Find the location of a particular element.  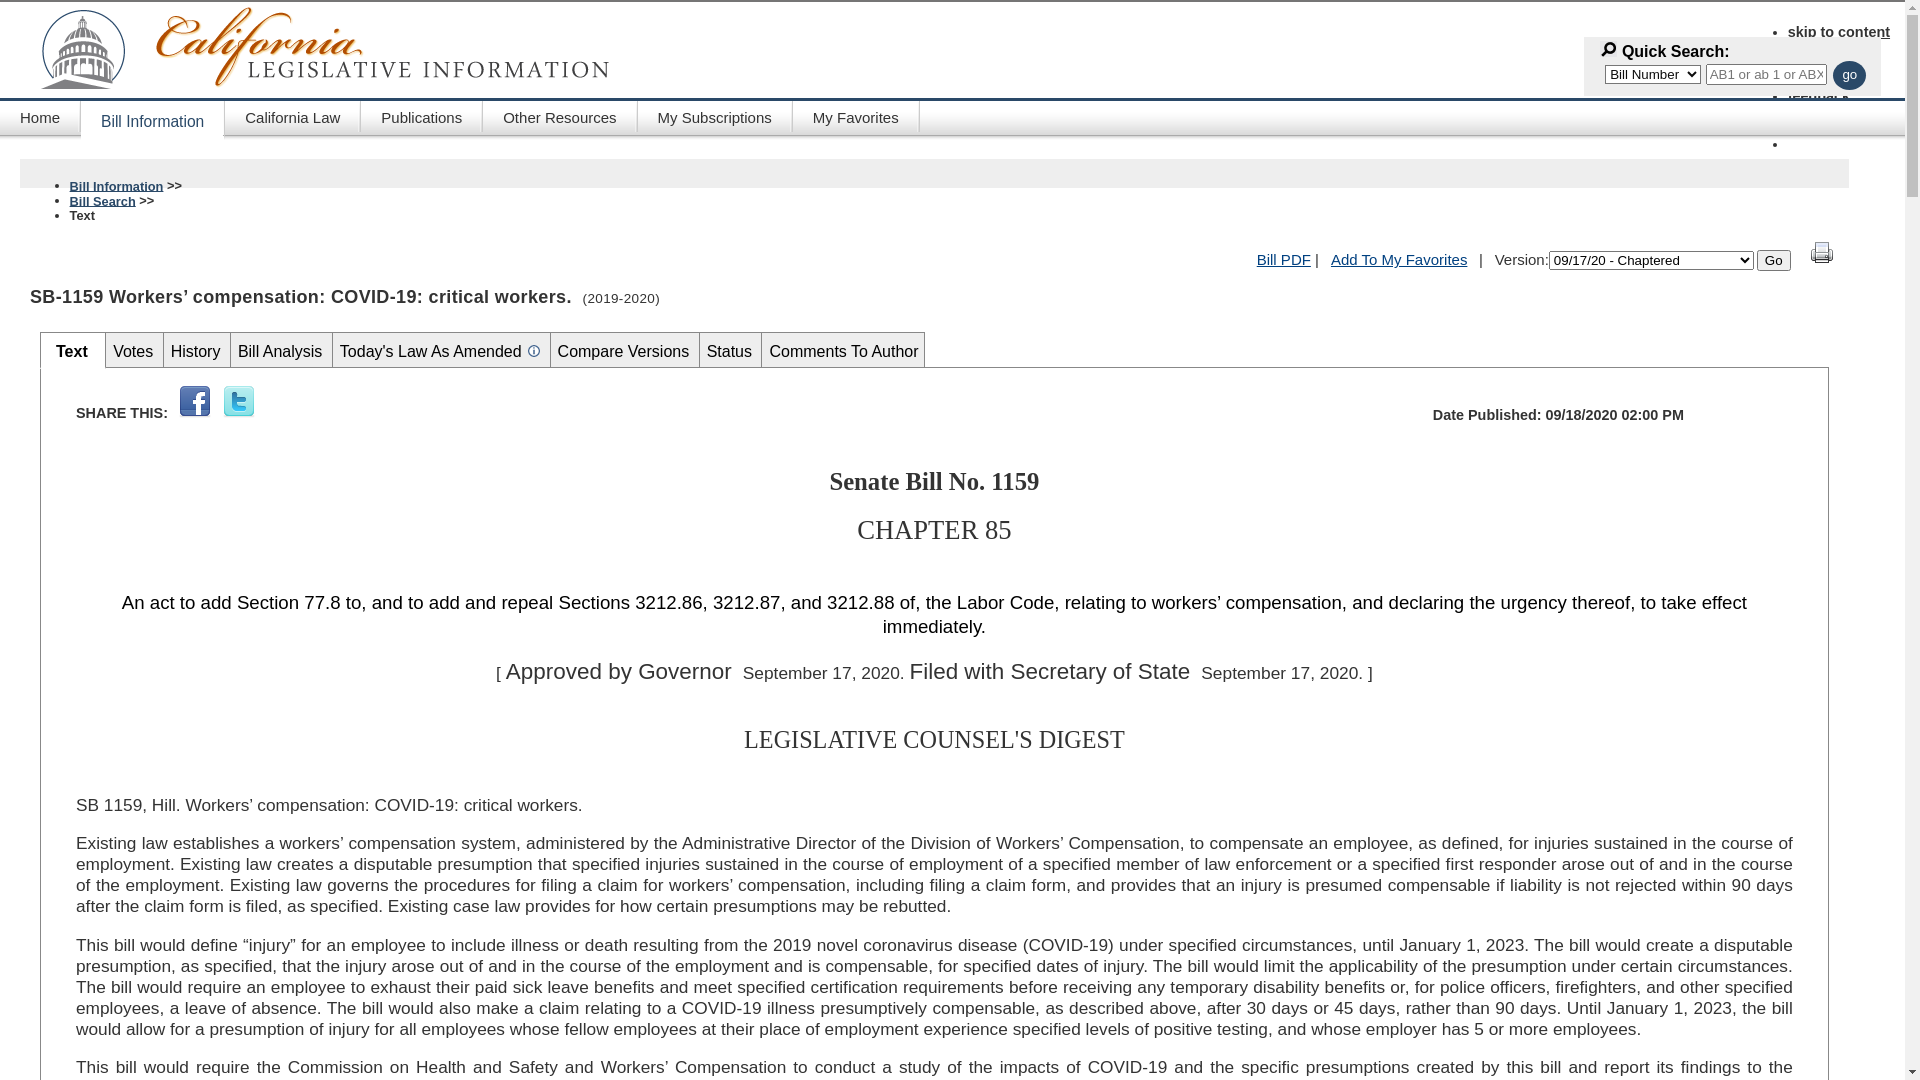

Bill PDF is located at coordinates (1284, 260).